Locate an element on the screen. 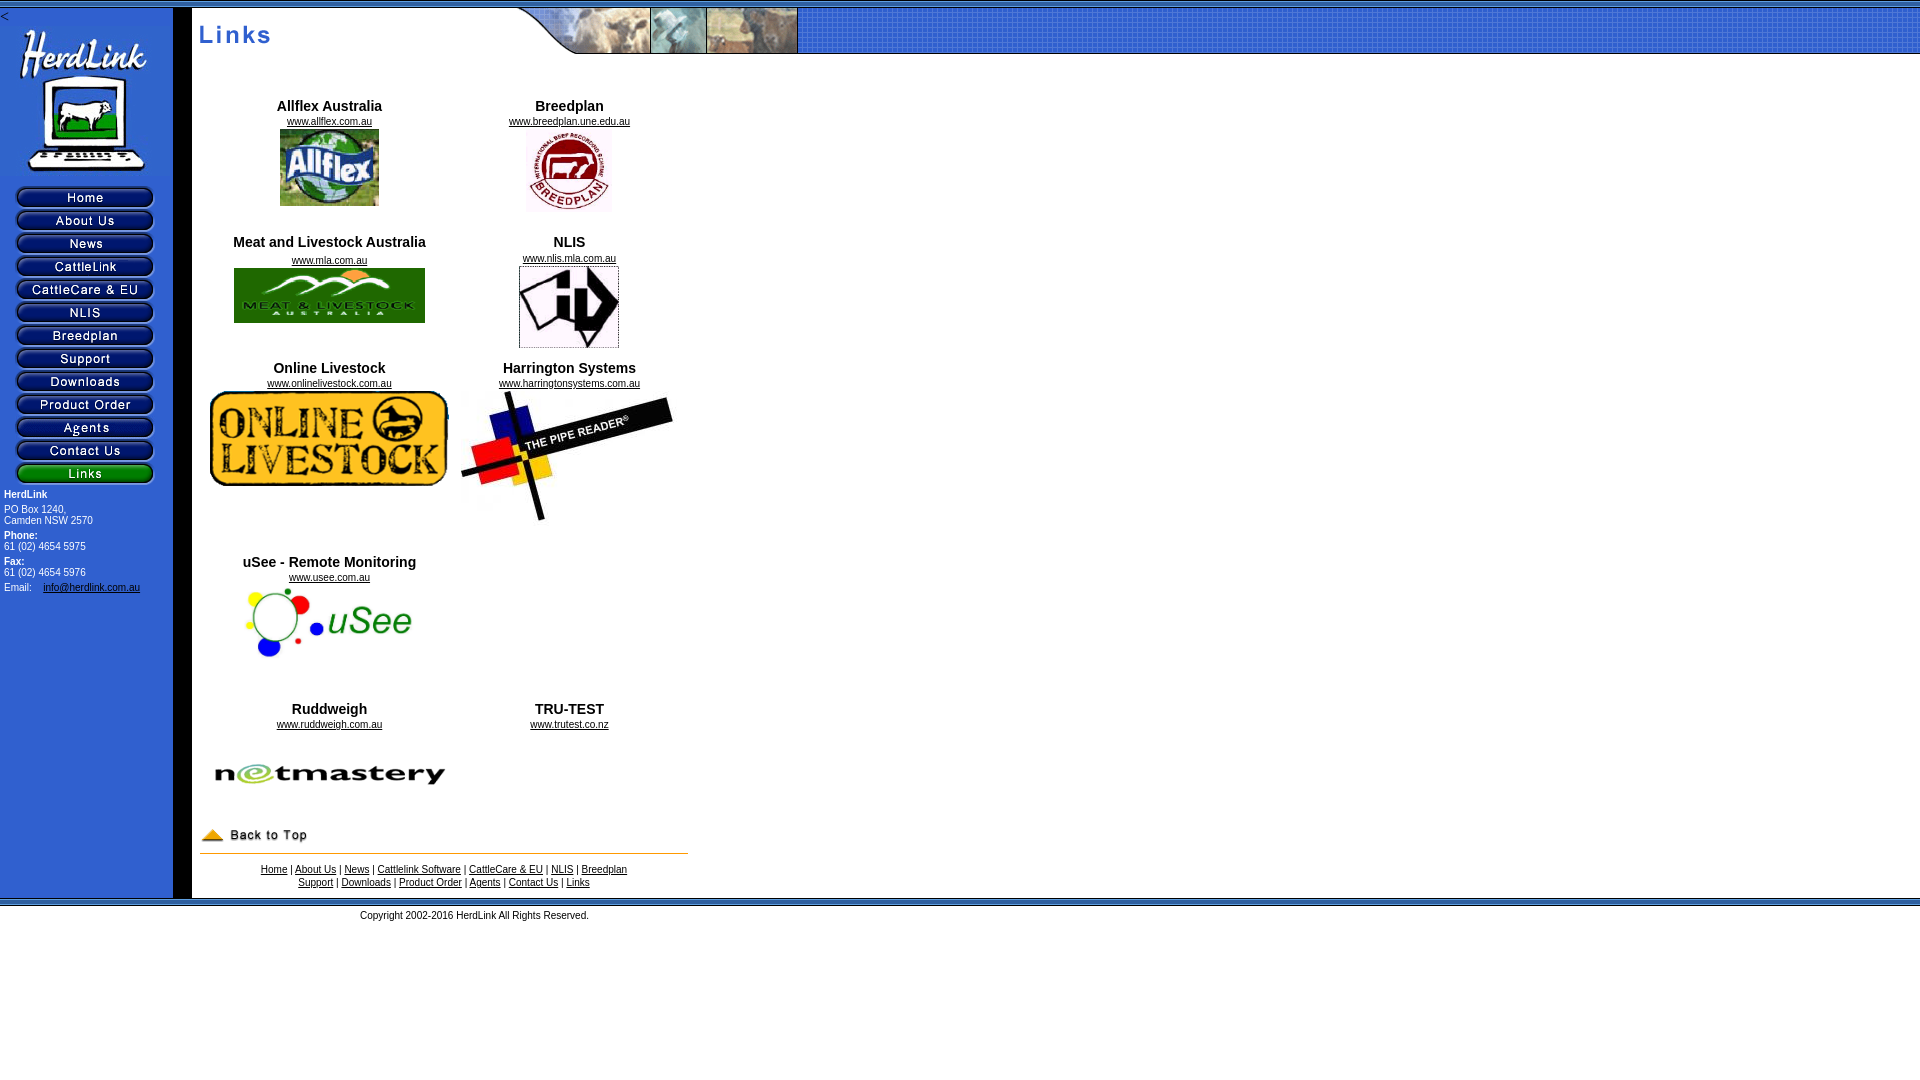 The height and width of the screenshot is (1080, 1920). Product Order is located at coordinates (430, 882).